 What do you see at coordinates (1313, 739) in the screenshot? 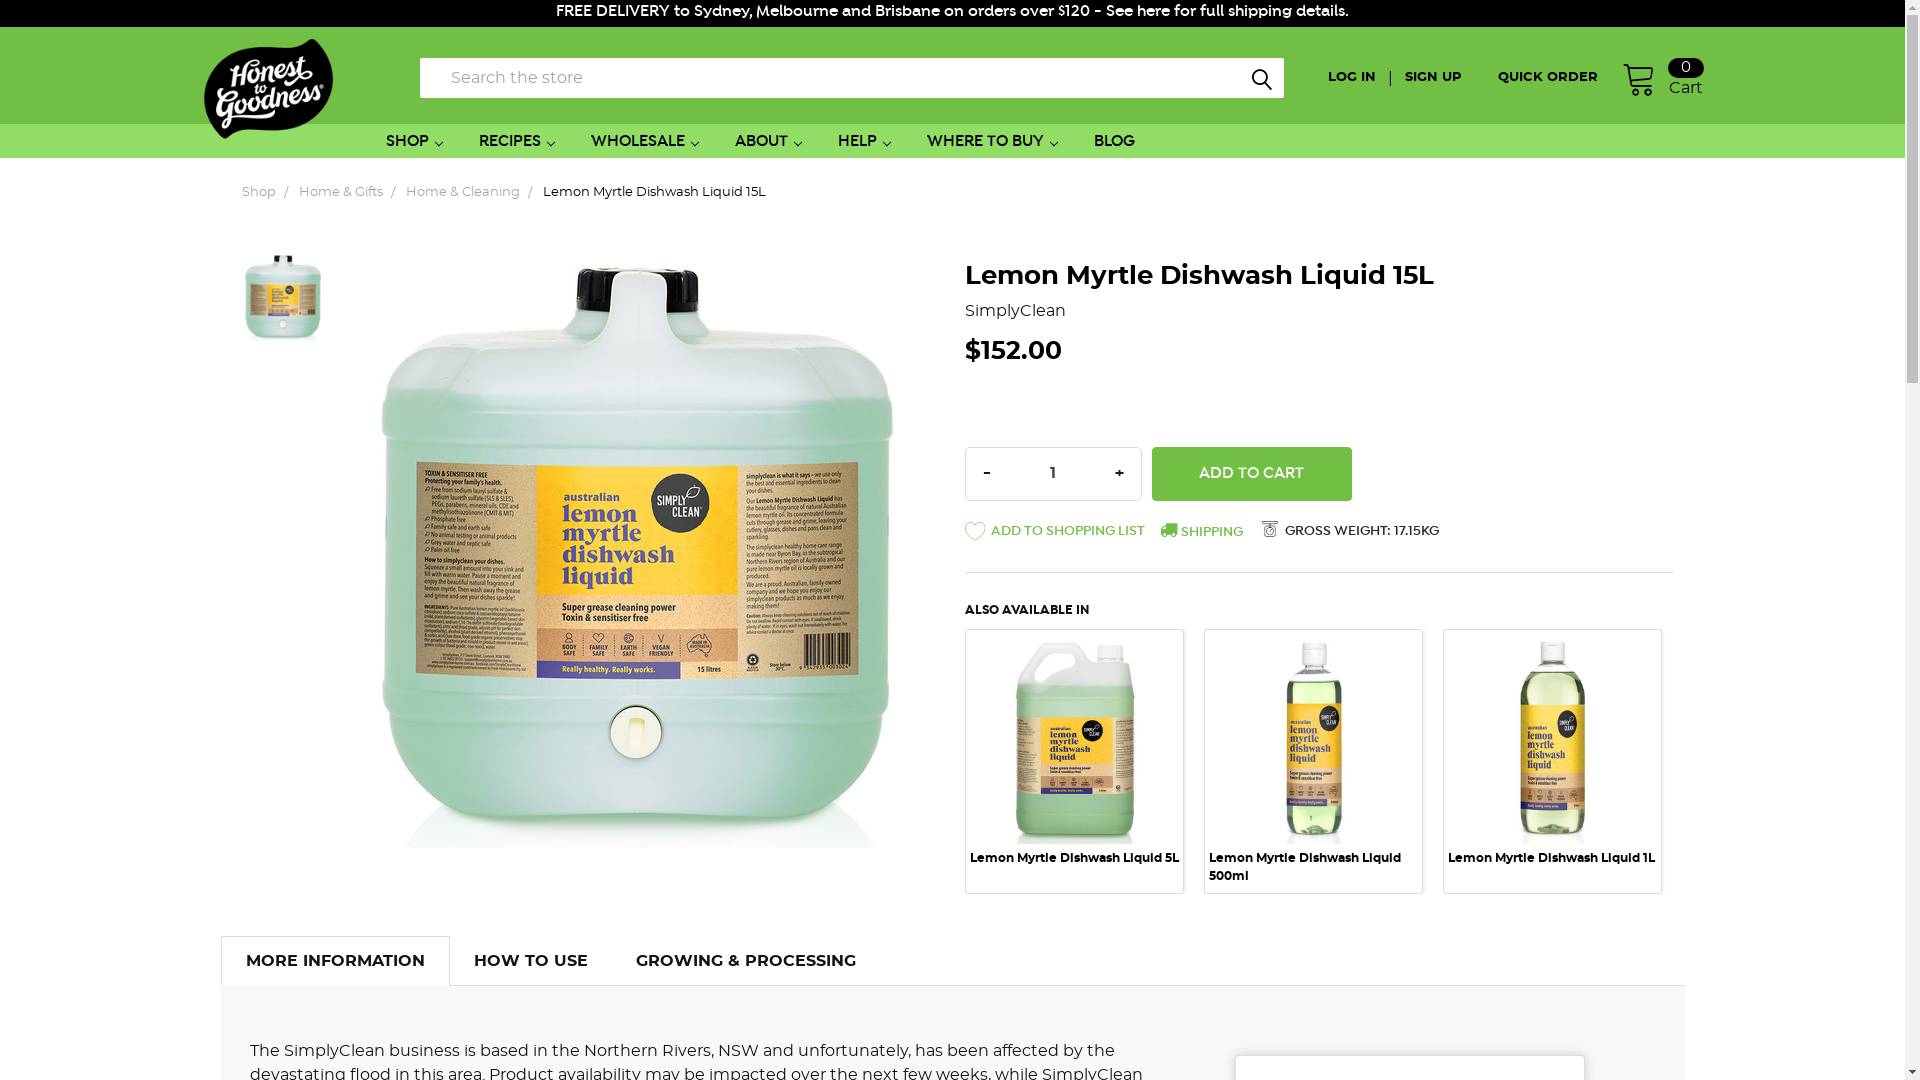
I see `Lemon Myrtle Dishwash Liquid 500ml 1` at bounding box center [1313, 739].